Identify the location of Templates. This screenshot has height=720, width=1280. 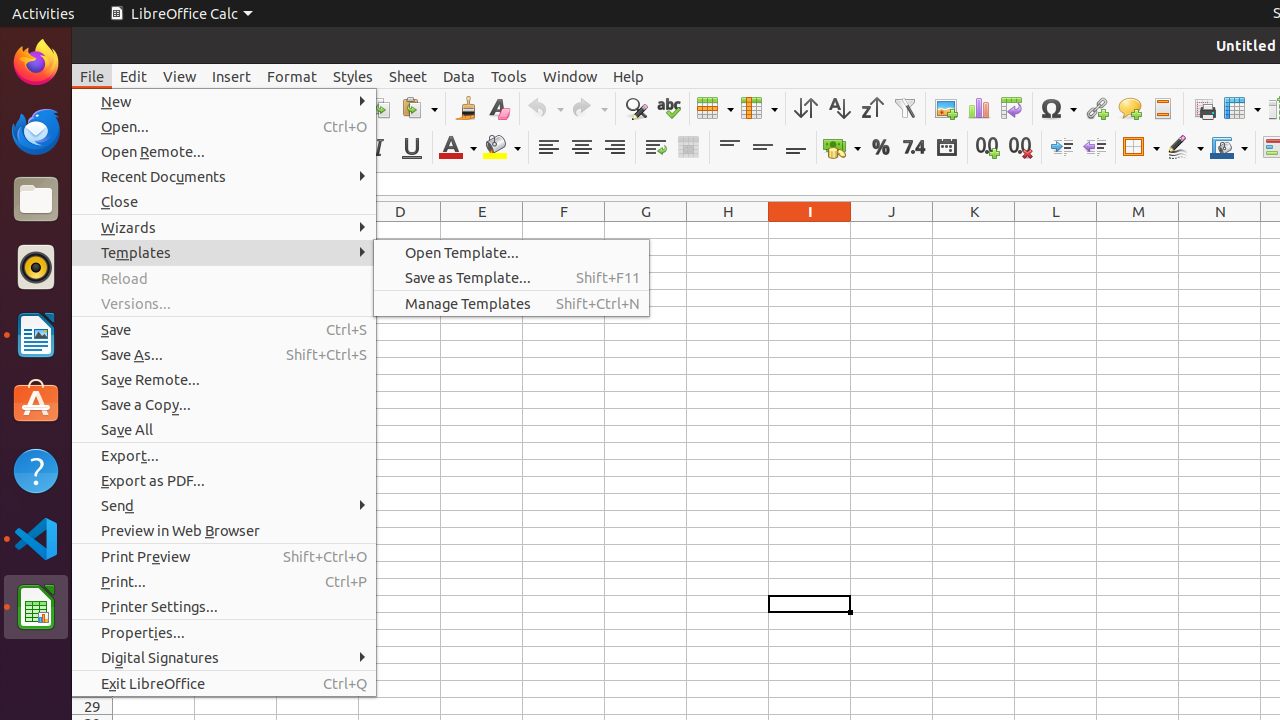
(224, 252).